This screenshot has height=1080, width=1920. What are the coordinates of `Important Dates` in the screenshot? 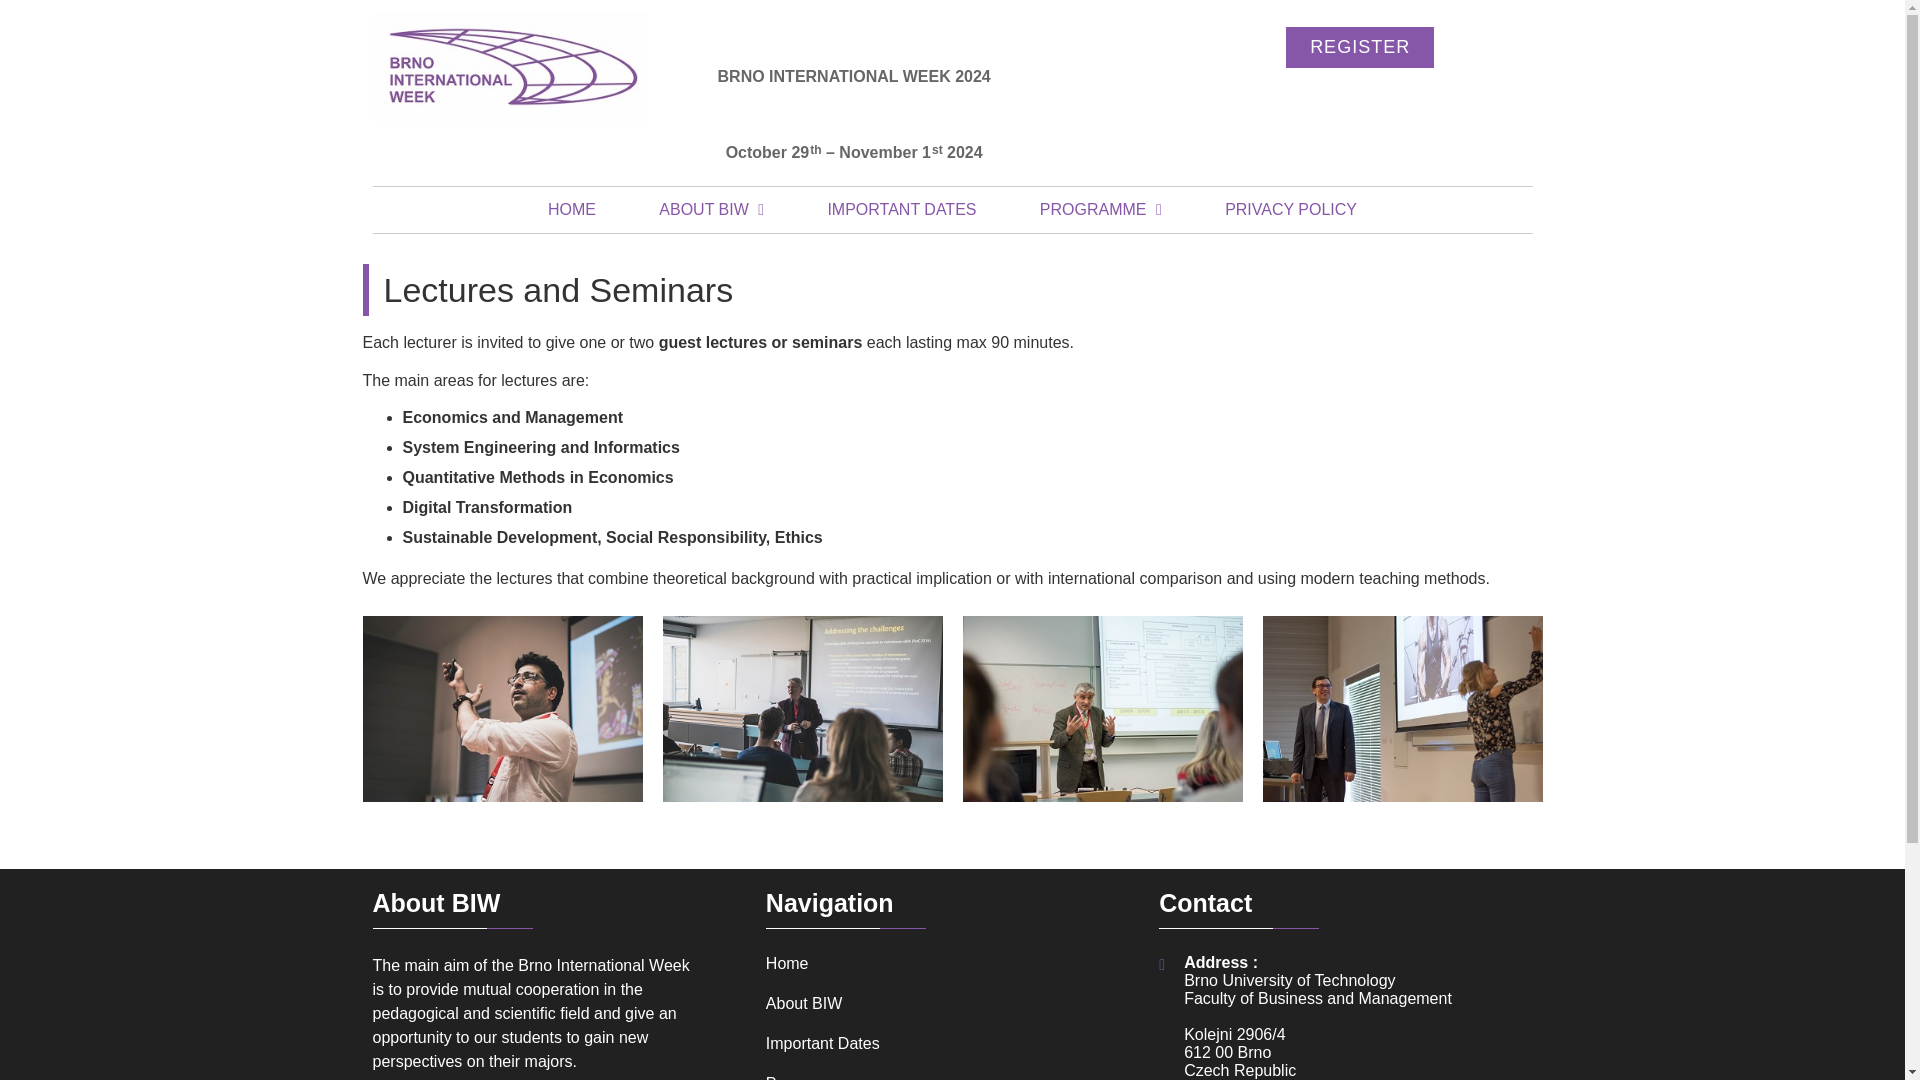 It's located at (952, 1044).